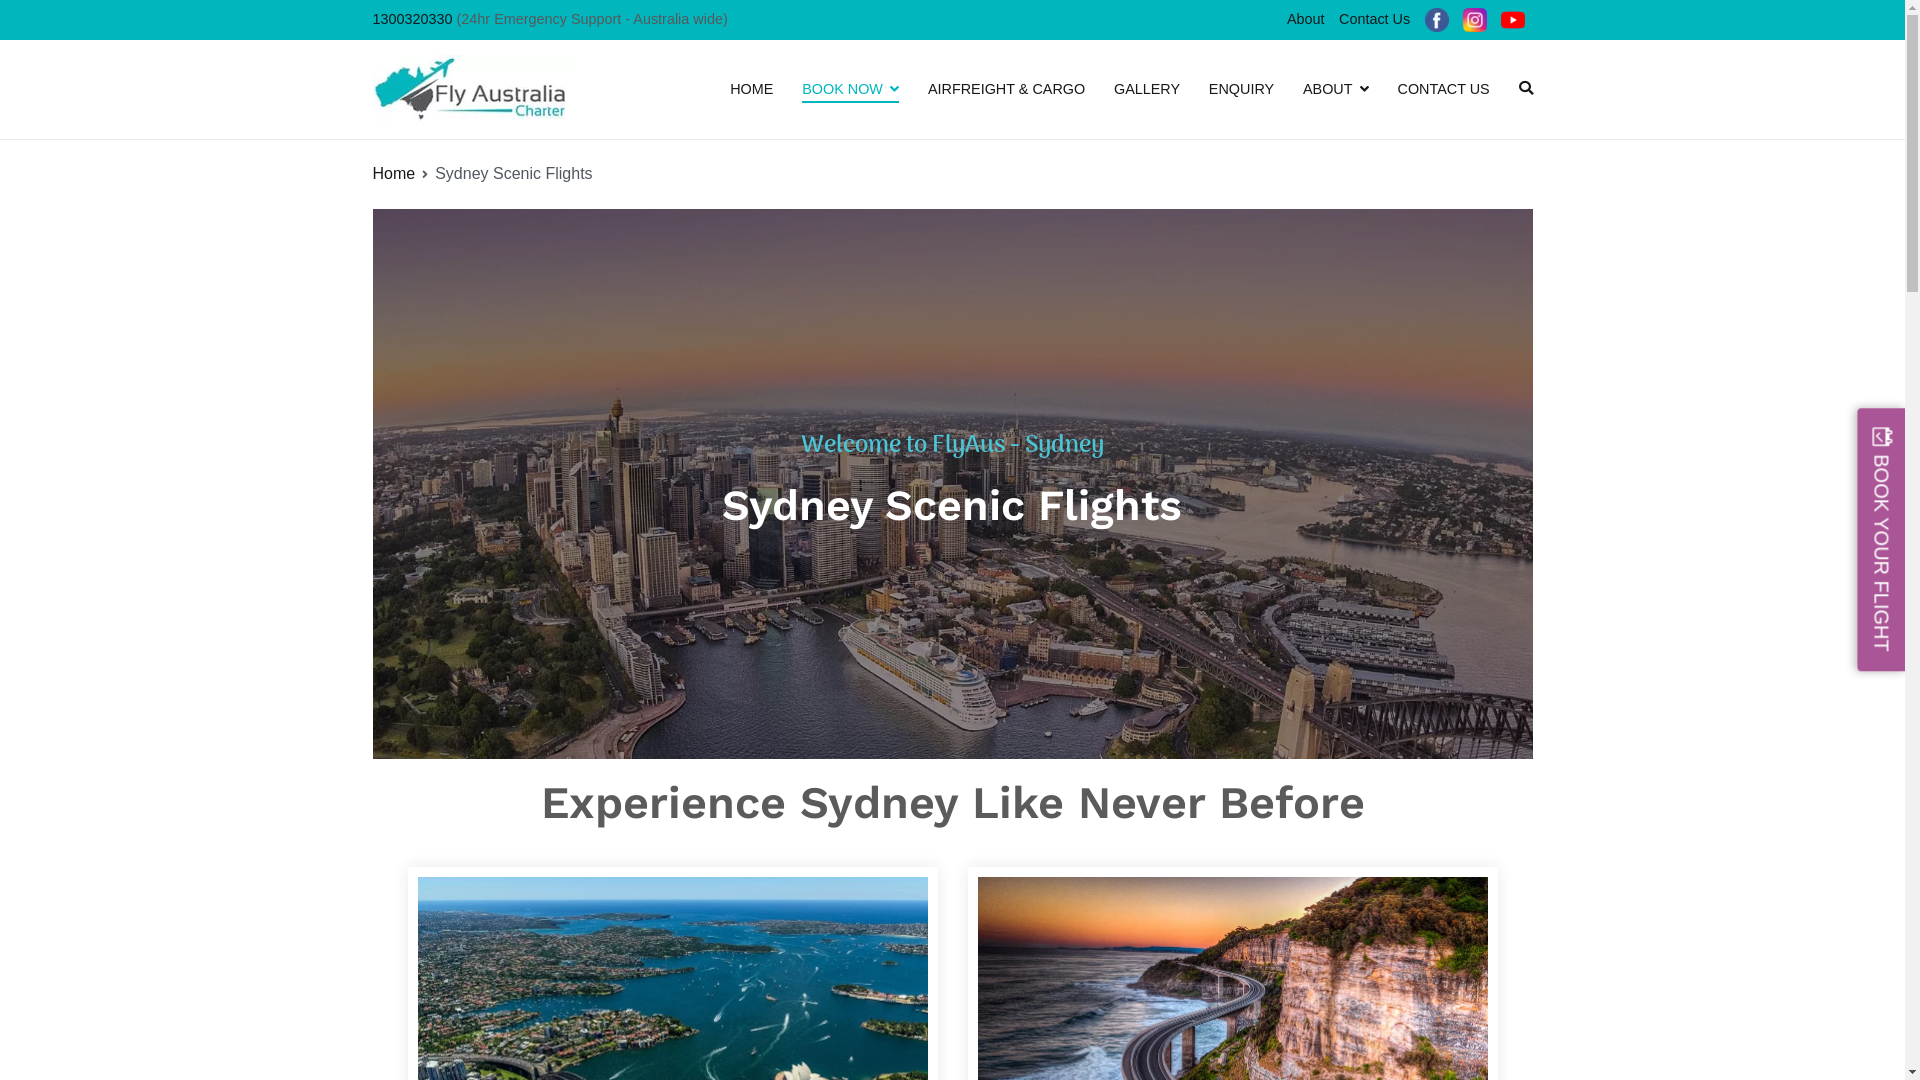  Describe the element at coordinates (37, 18) in the screenshot. I see `Search` at that location.